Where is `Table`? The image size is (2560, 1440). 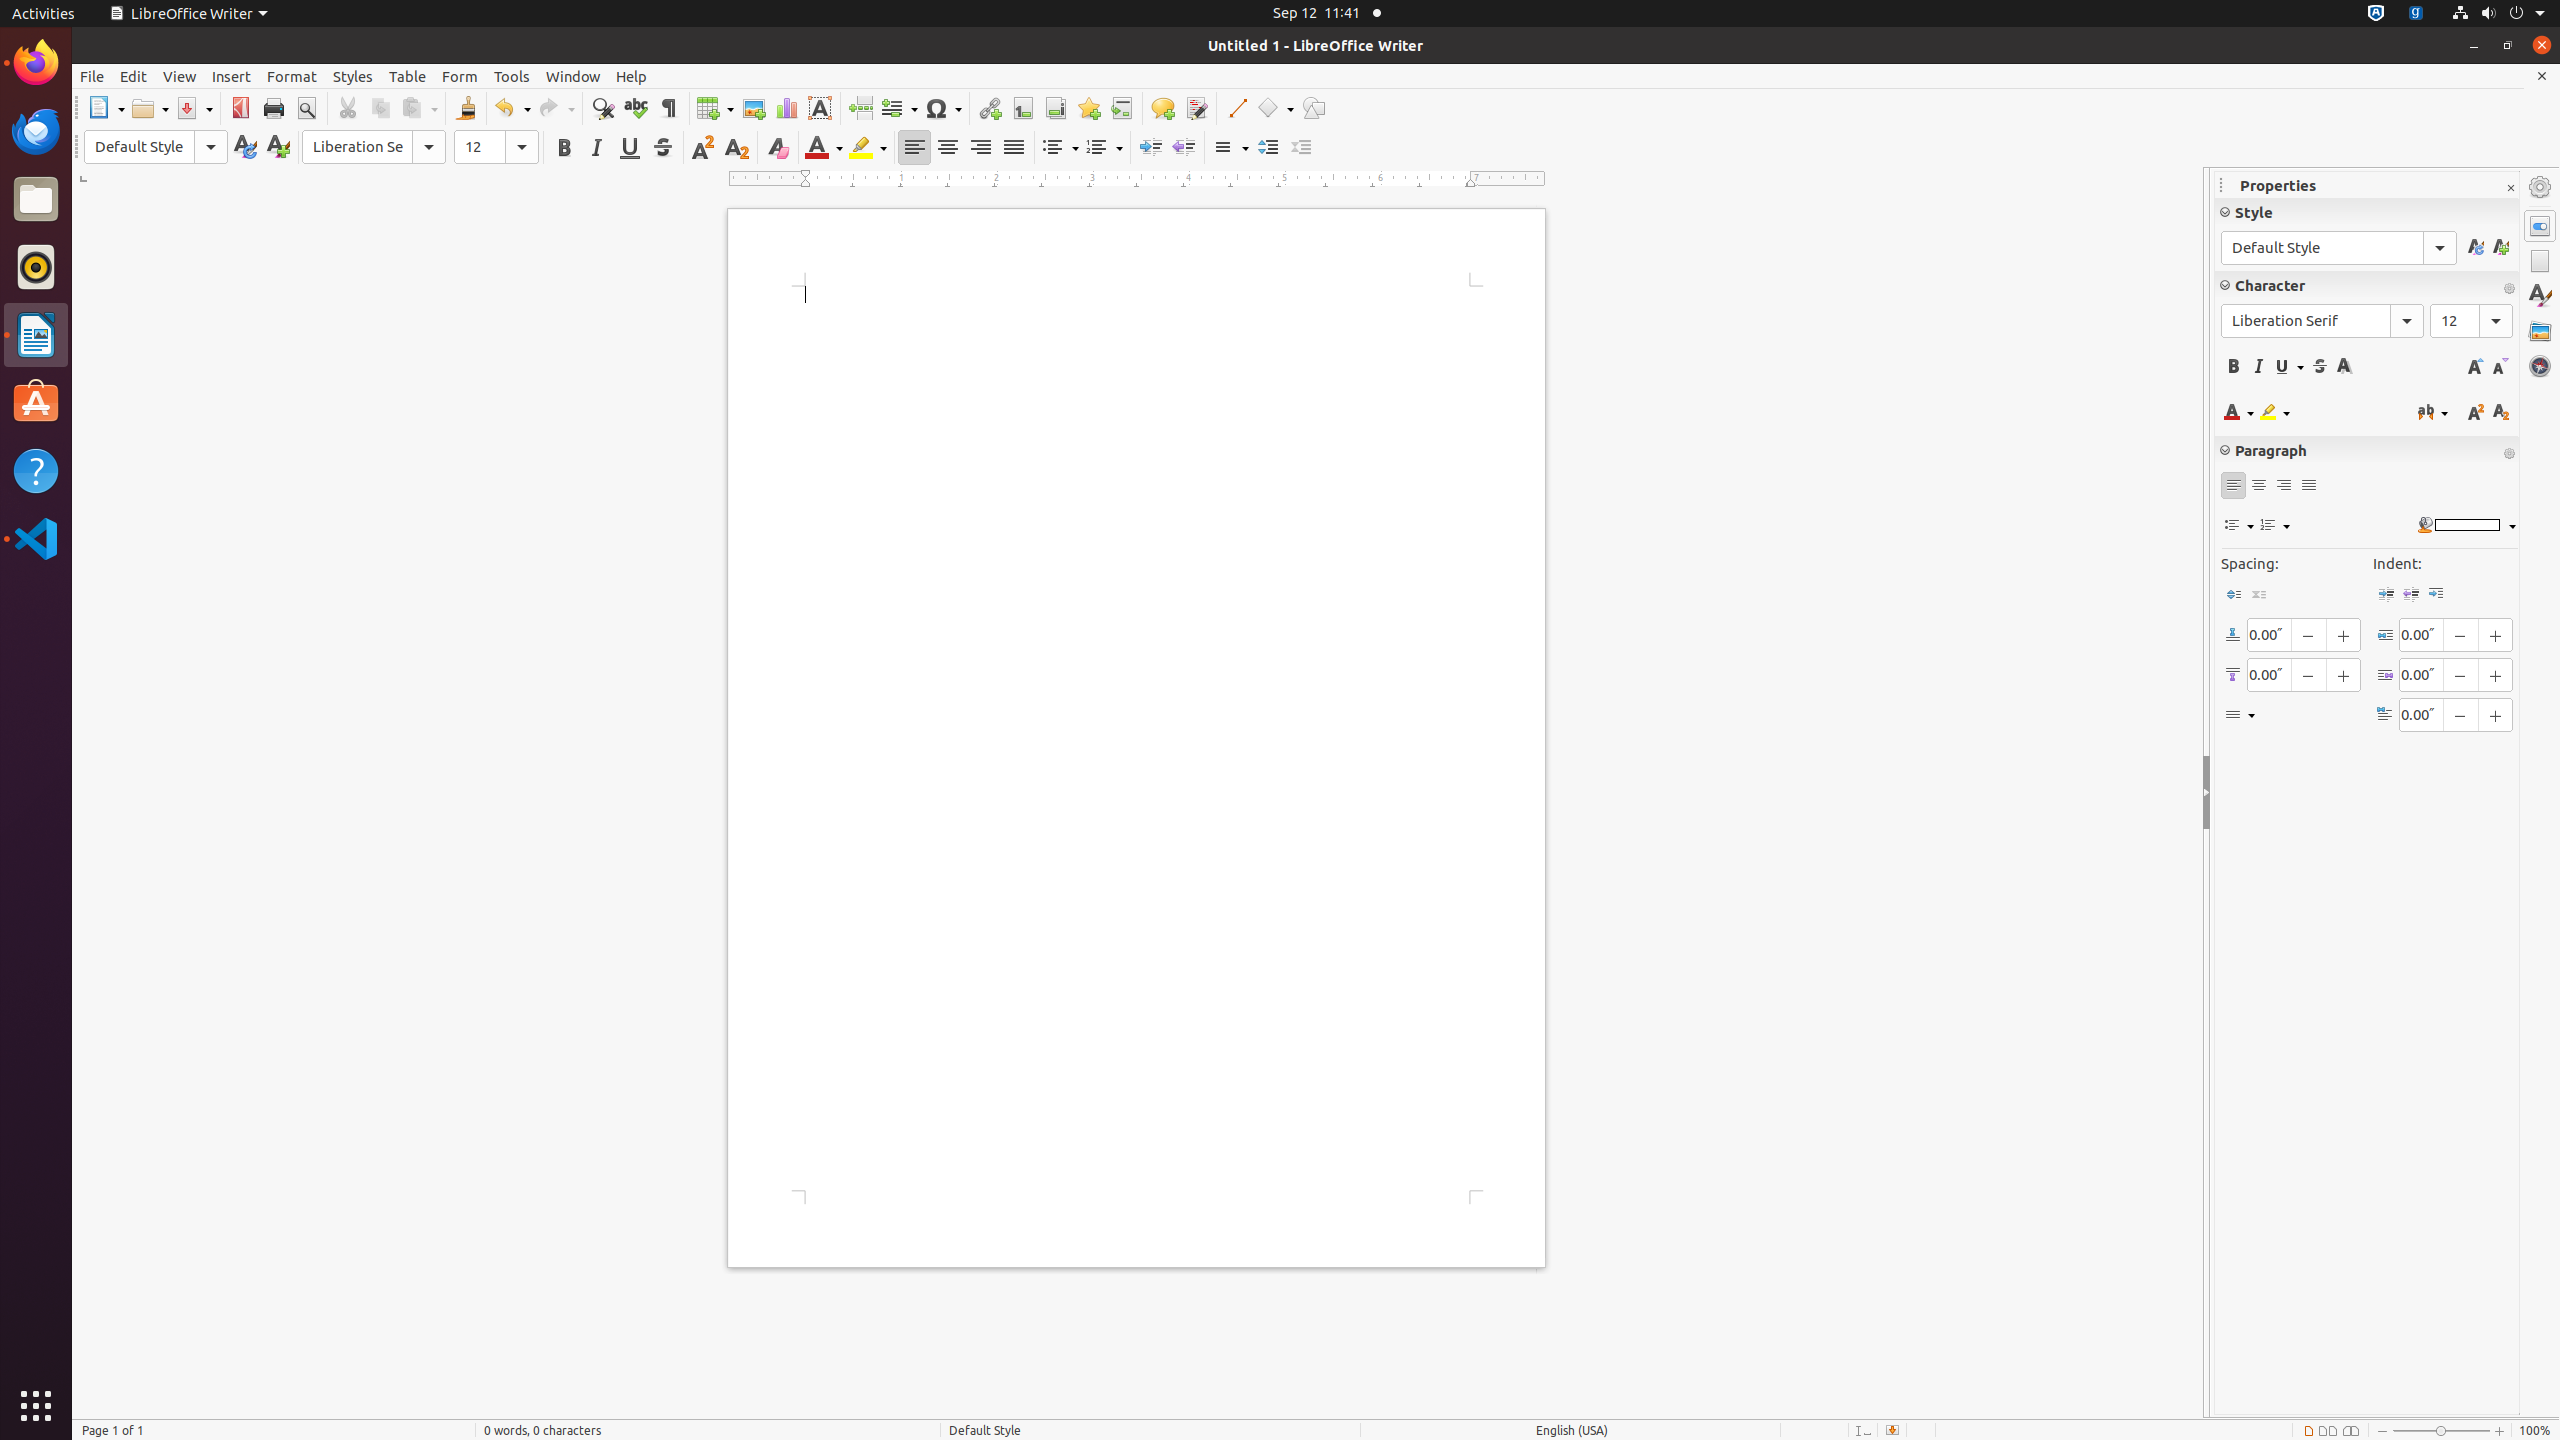 Table is located at coordinates (408, 76).